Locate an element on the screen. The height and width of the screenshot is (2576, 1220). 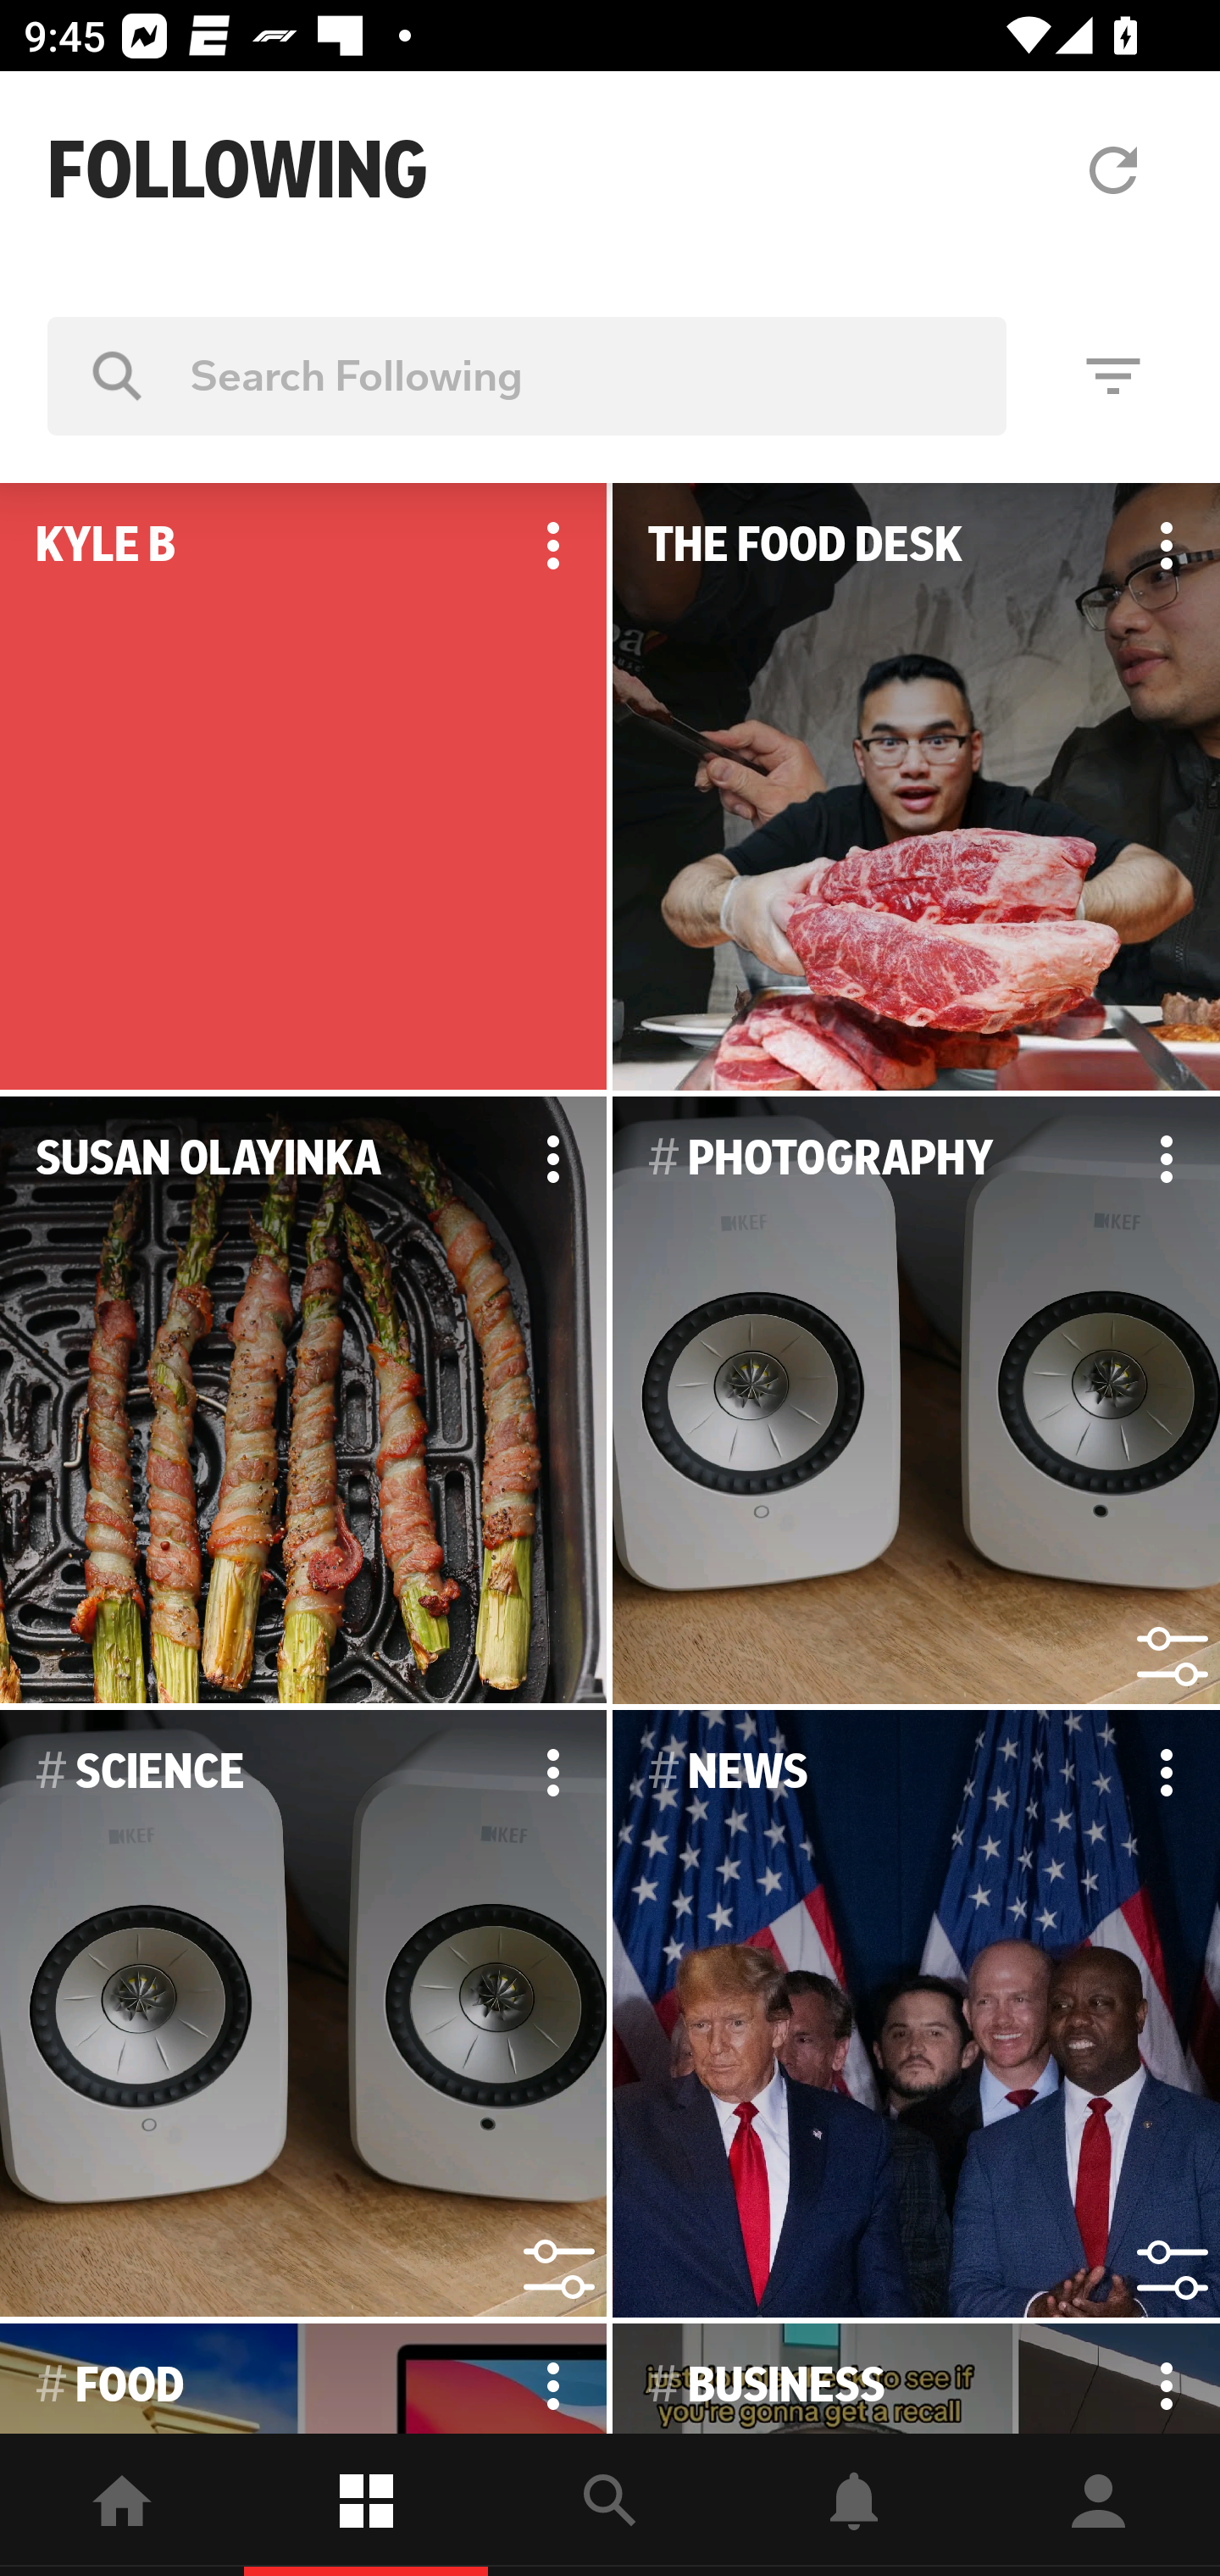
KYLE B Options is located at coordinates (303, 786).